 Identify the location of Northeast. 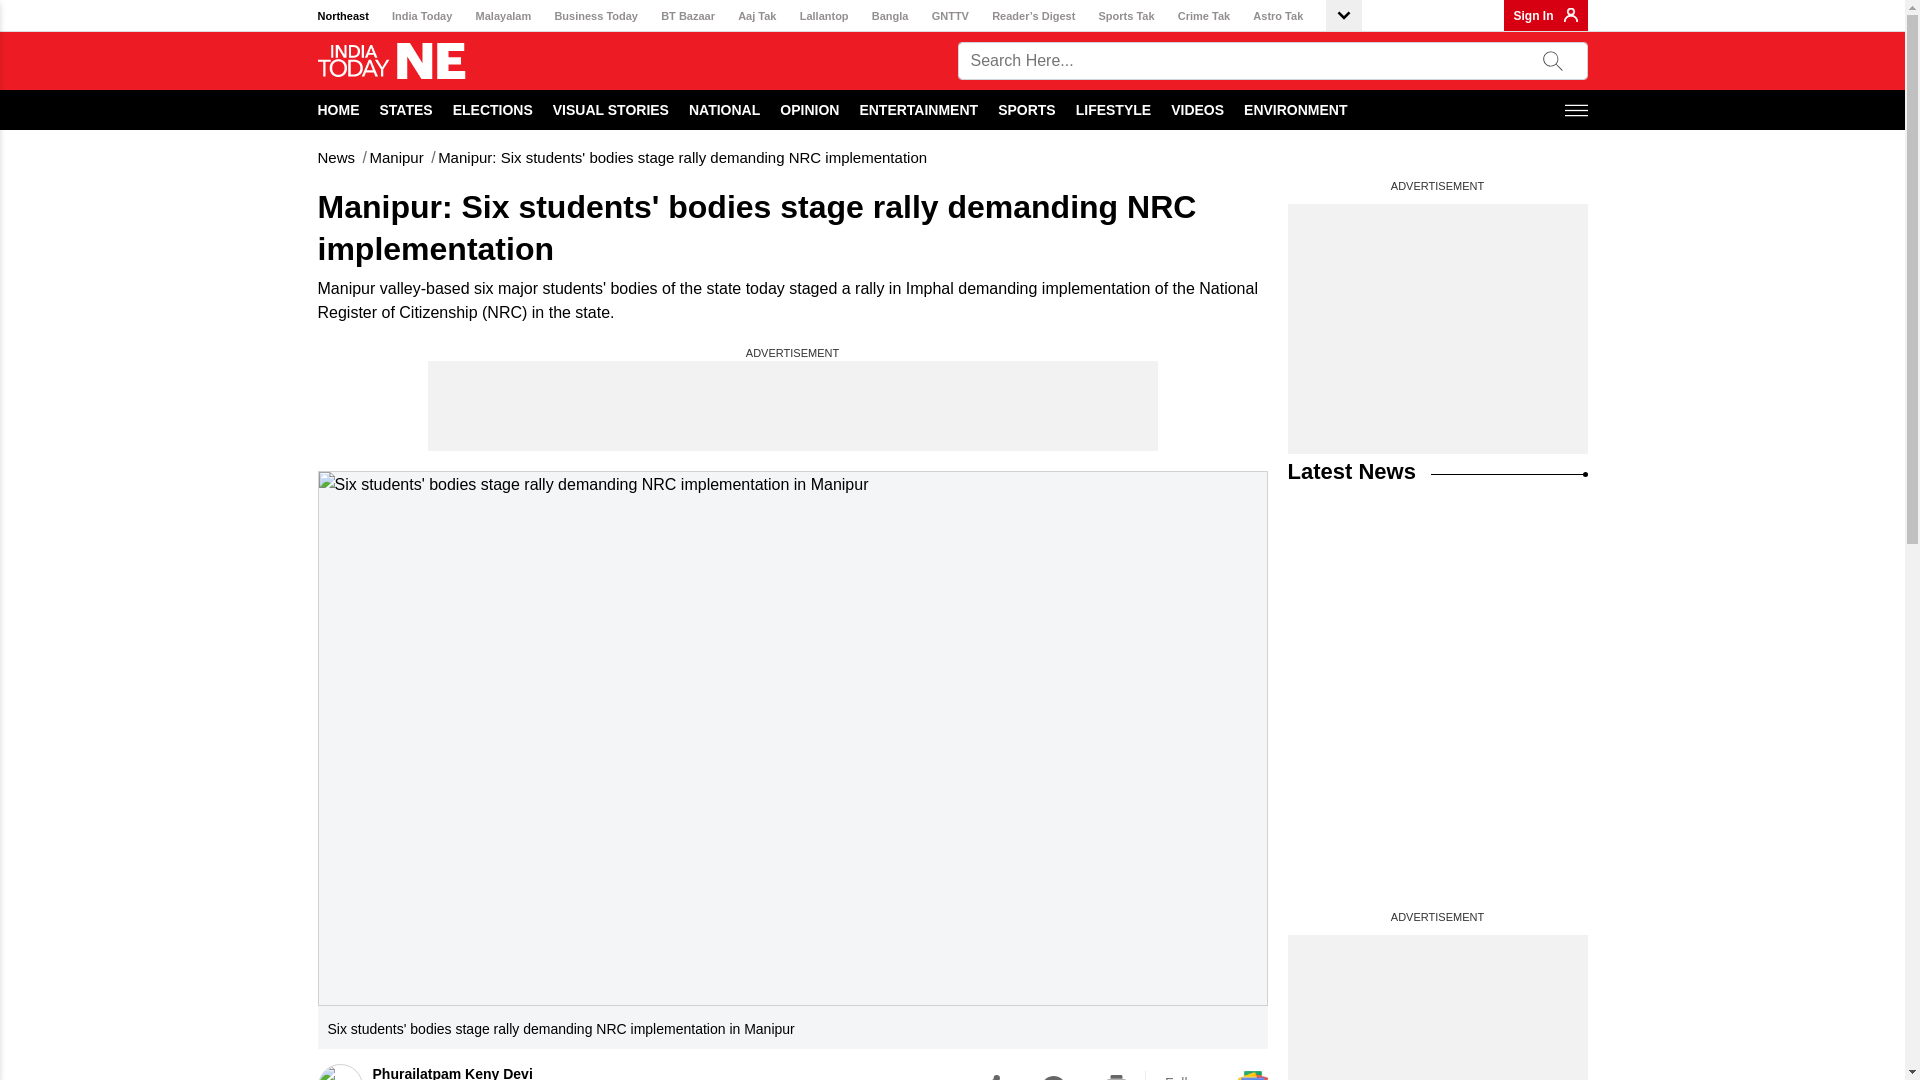
(343, 16).